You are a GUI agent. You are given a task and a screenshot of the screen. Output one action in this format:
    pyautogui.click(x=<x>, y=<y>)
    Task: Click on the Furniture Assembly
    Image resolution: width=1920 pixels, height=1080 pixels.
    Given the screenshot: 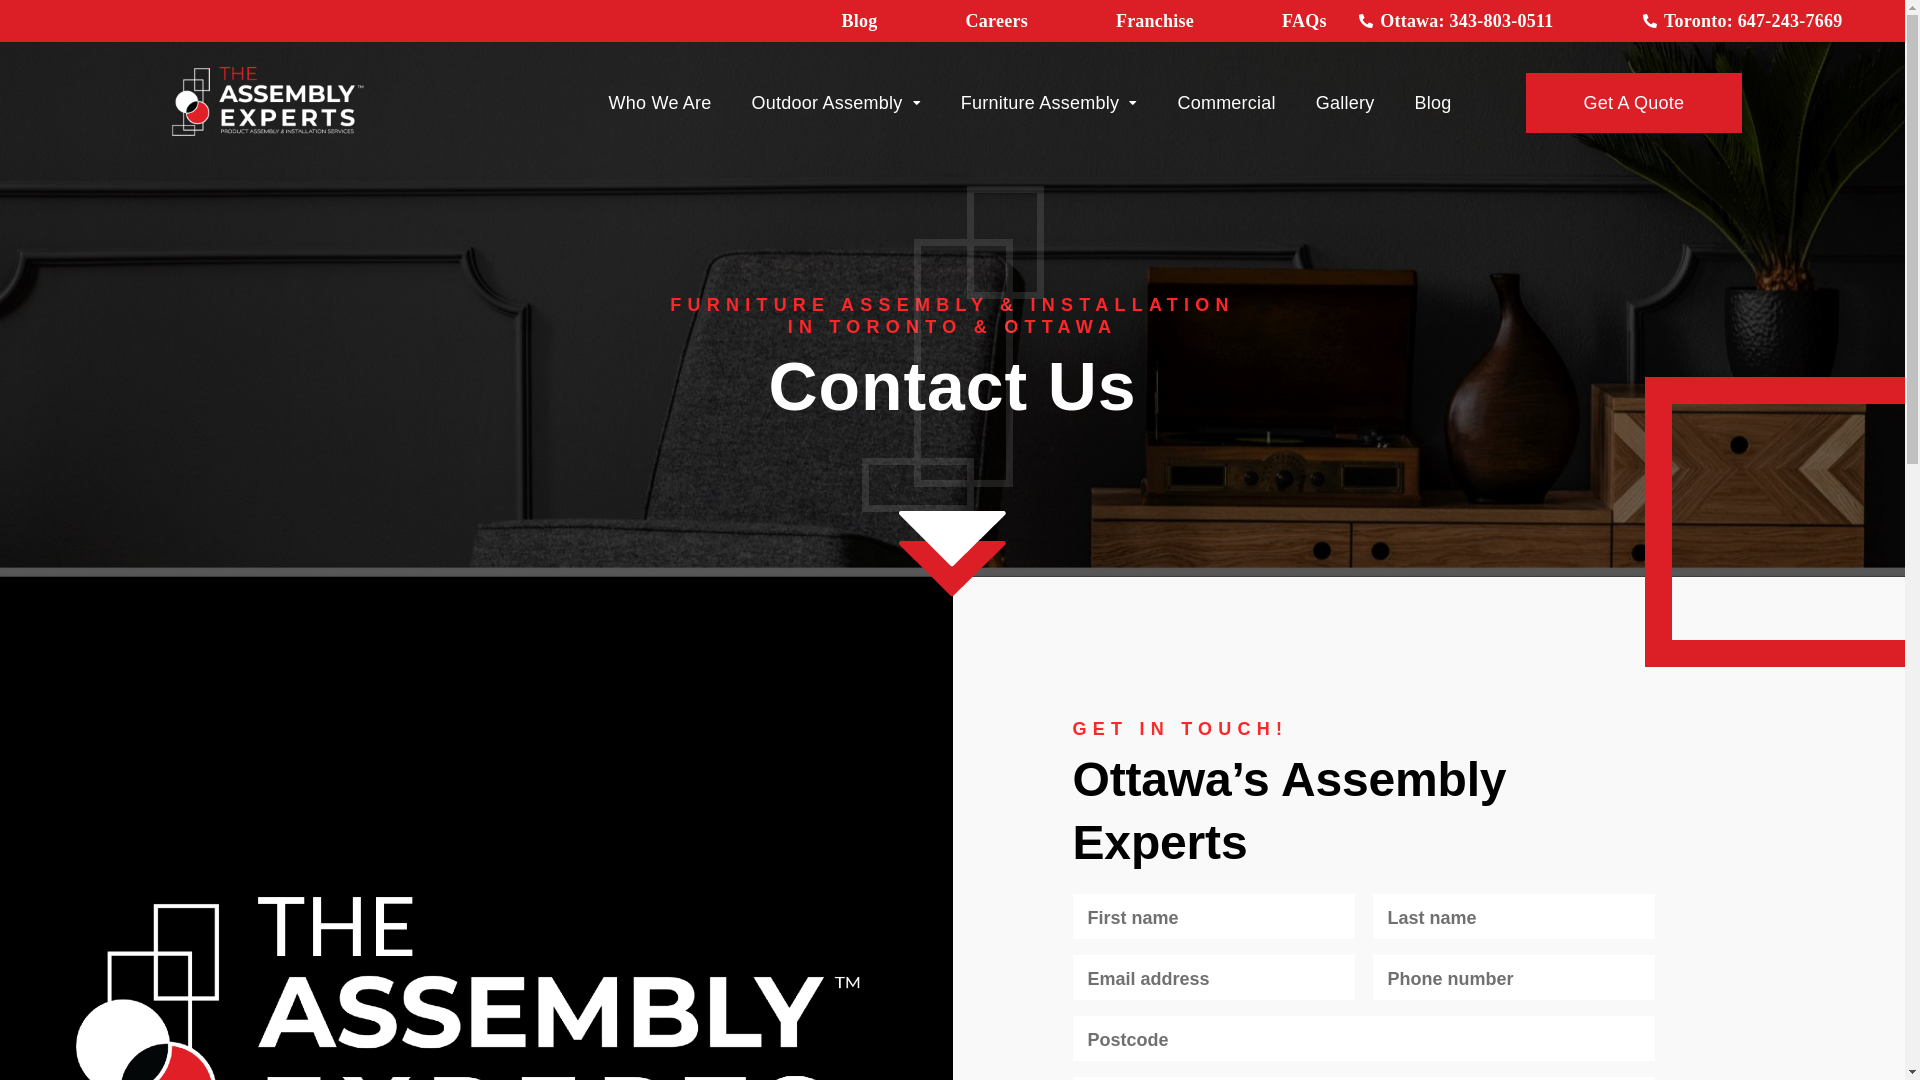 What is the action you would take?
    pyautogui.click(x=1050, y=103)
    